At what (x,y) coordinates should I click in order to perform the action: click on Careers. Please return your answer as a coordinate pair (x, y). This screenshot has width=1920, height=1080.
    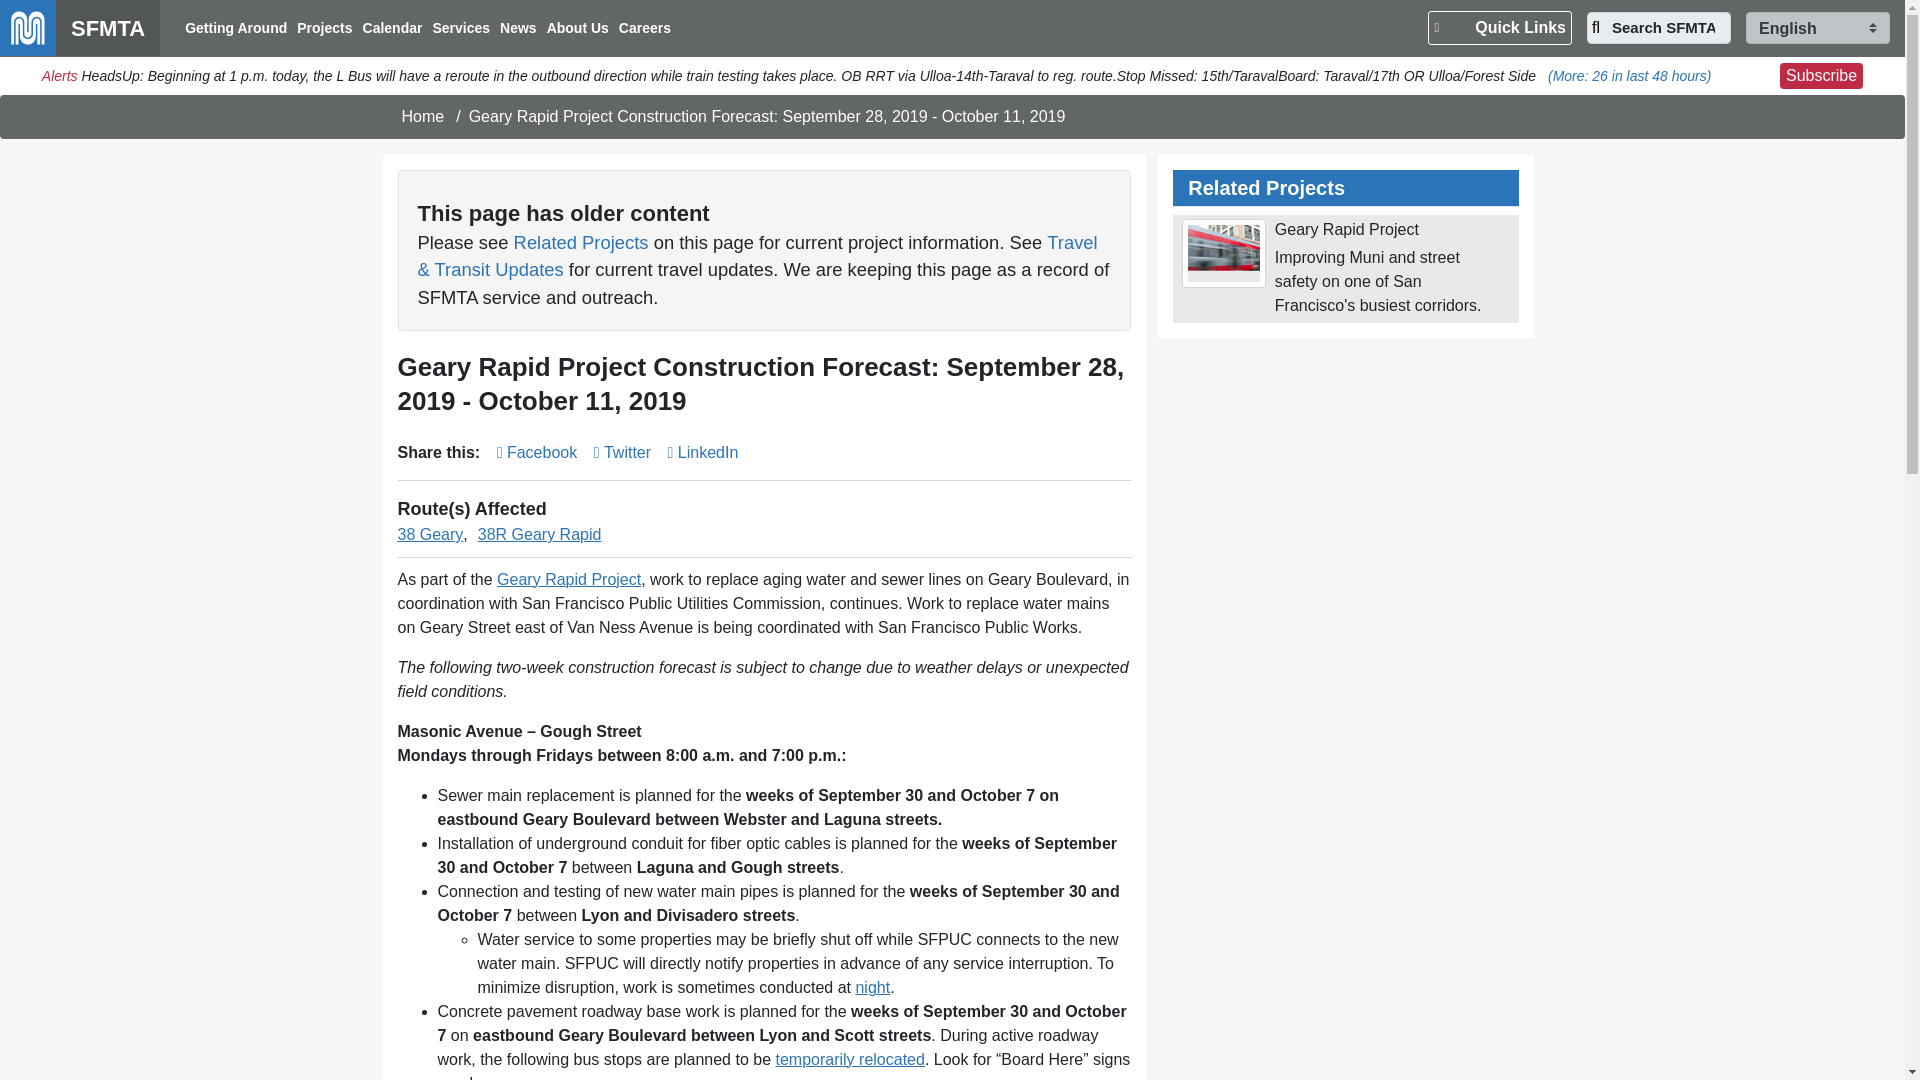
    Looking at the image, I should click on (644, 28).